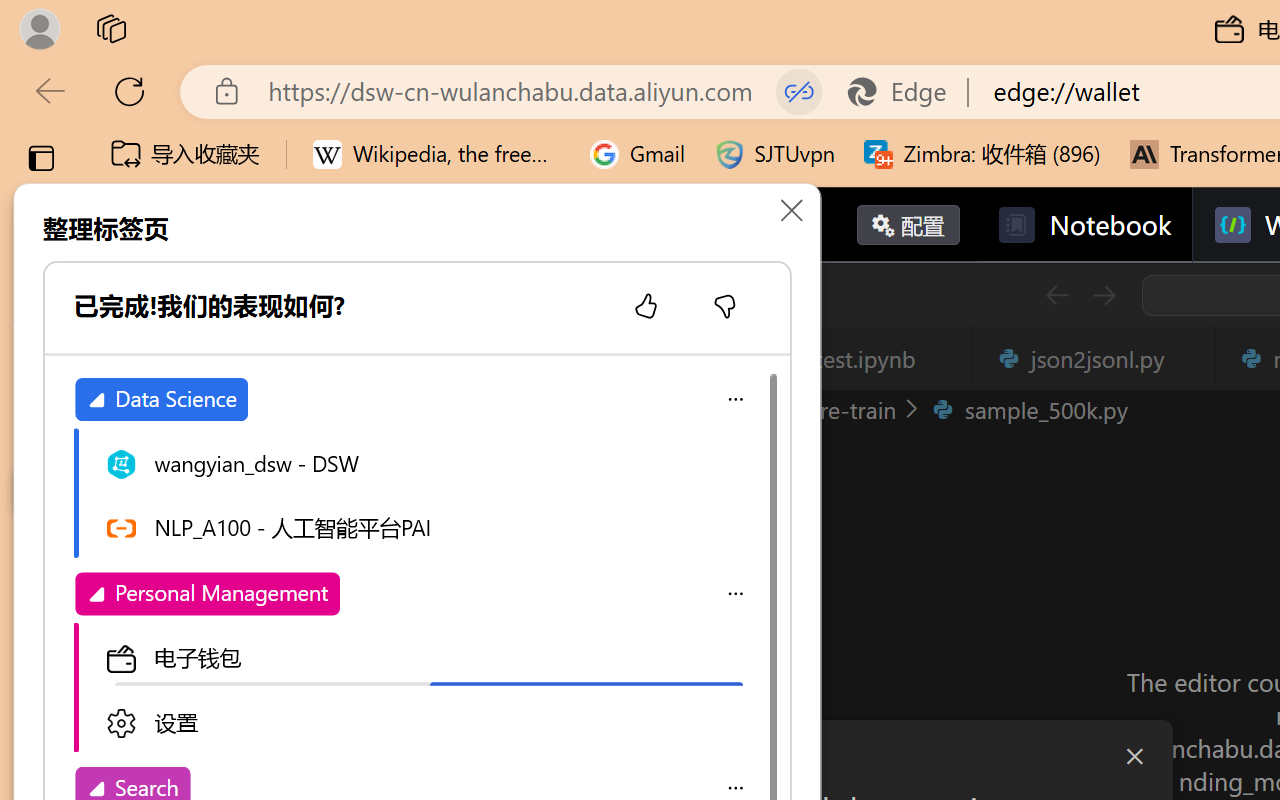 The image size is (1280, 800). Describe the element at coordinates (426, 462) in the screenshot. I see `wangyian_dsw - DSW` at that location.